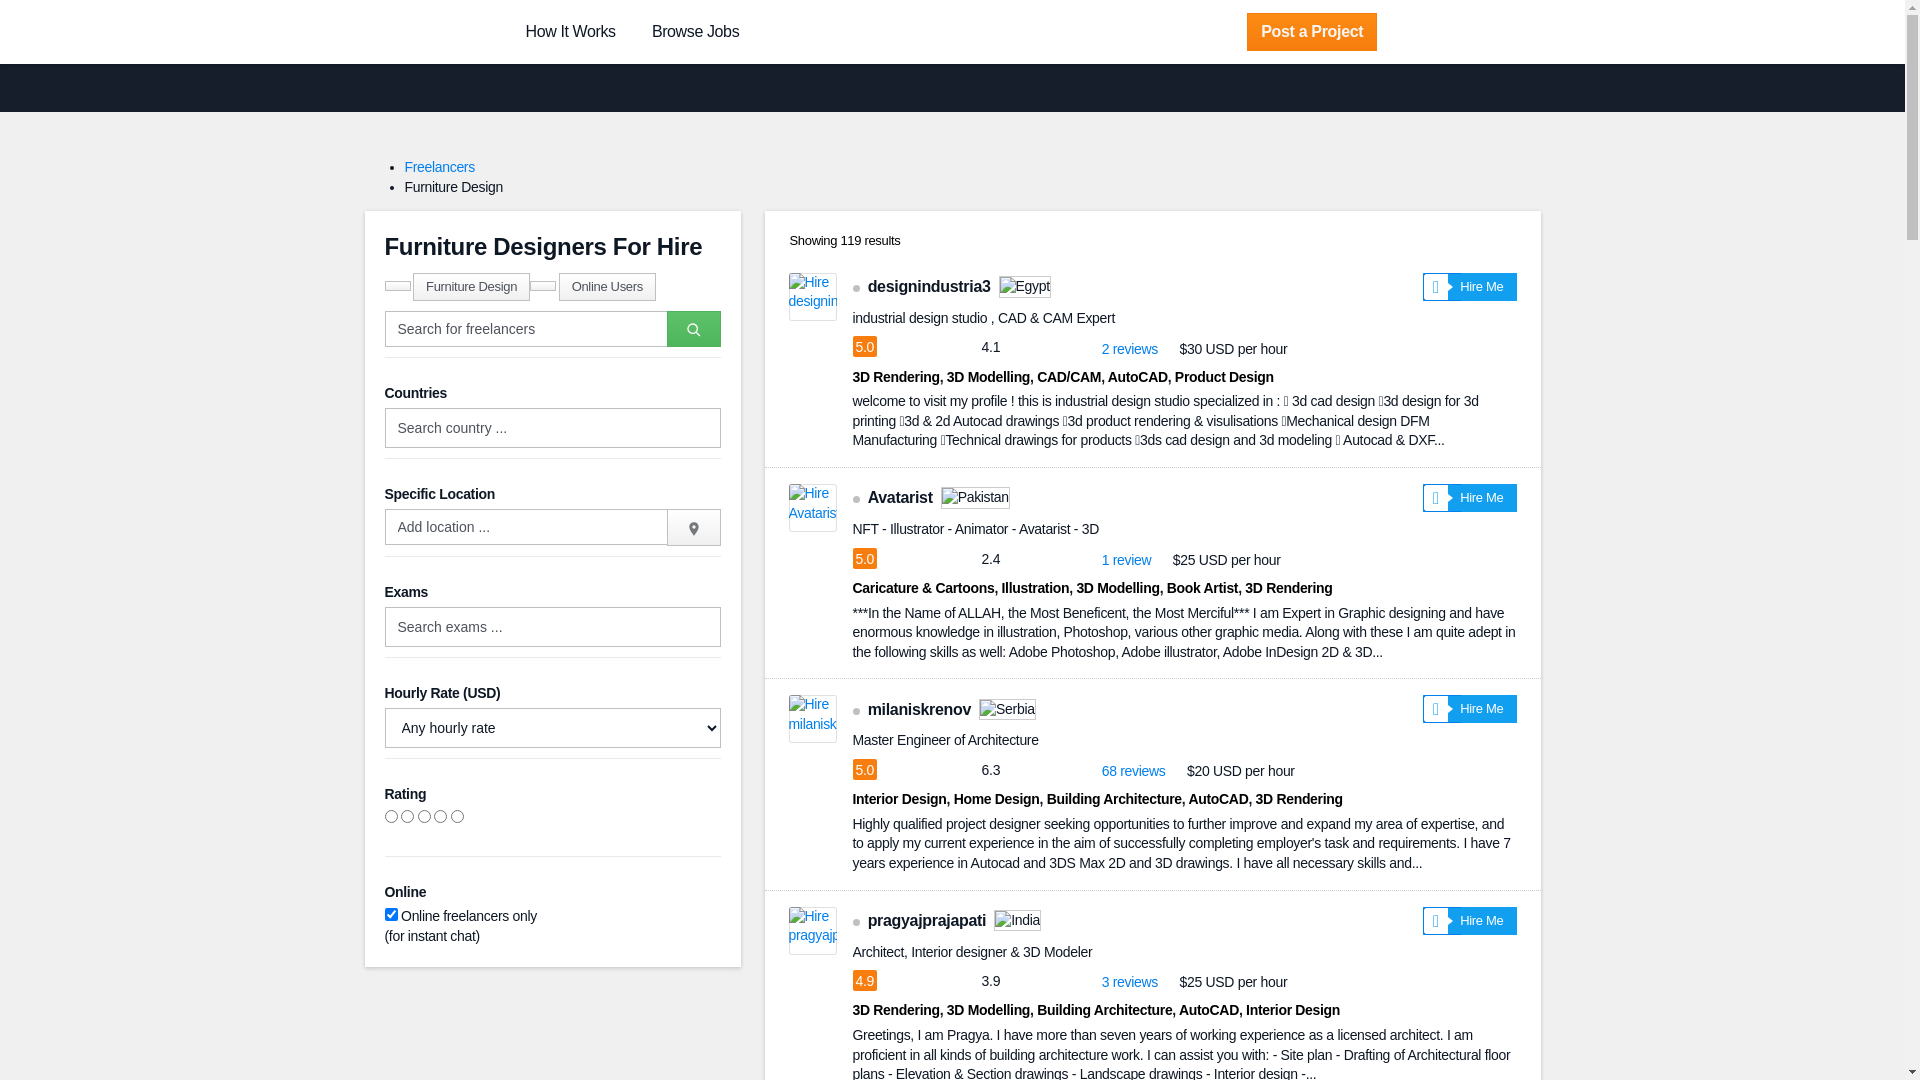  I want to click on 3D Rendering, so click(1288, 588).